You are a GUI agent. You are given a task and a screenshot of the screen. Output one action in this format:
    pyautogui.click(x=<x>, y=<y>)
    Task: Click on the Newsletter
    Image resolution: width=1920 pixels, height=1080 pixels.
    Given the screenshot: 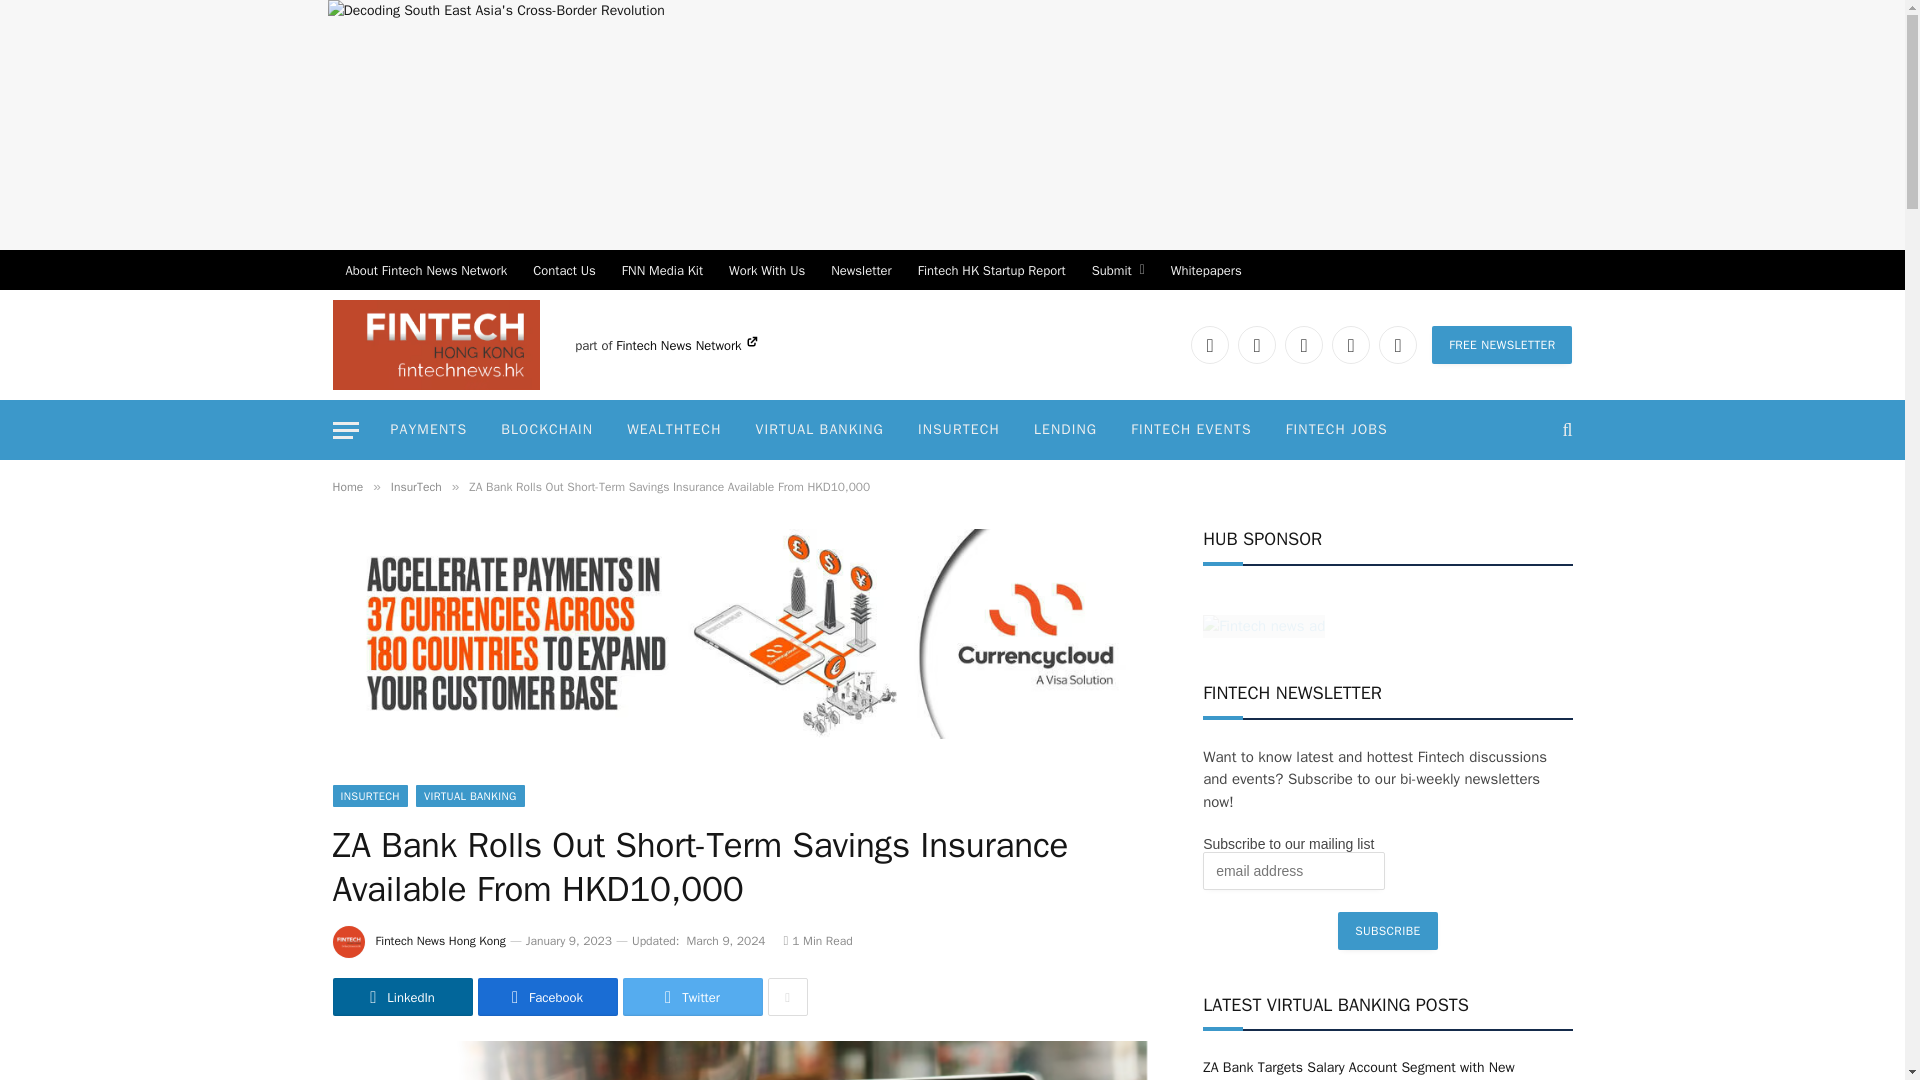 What is the action you would take?
    pyautogui.click(x=860, y=270)
    